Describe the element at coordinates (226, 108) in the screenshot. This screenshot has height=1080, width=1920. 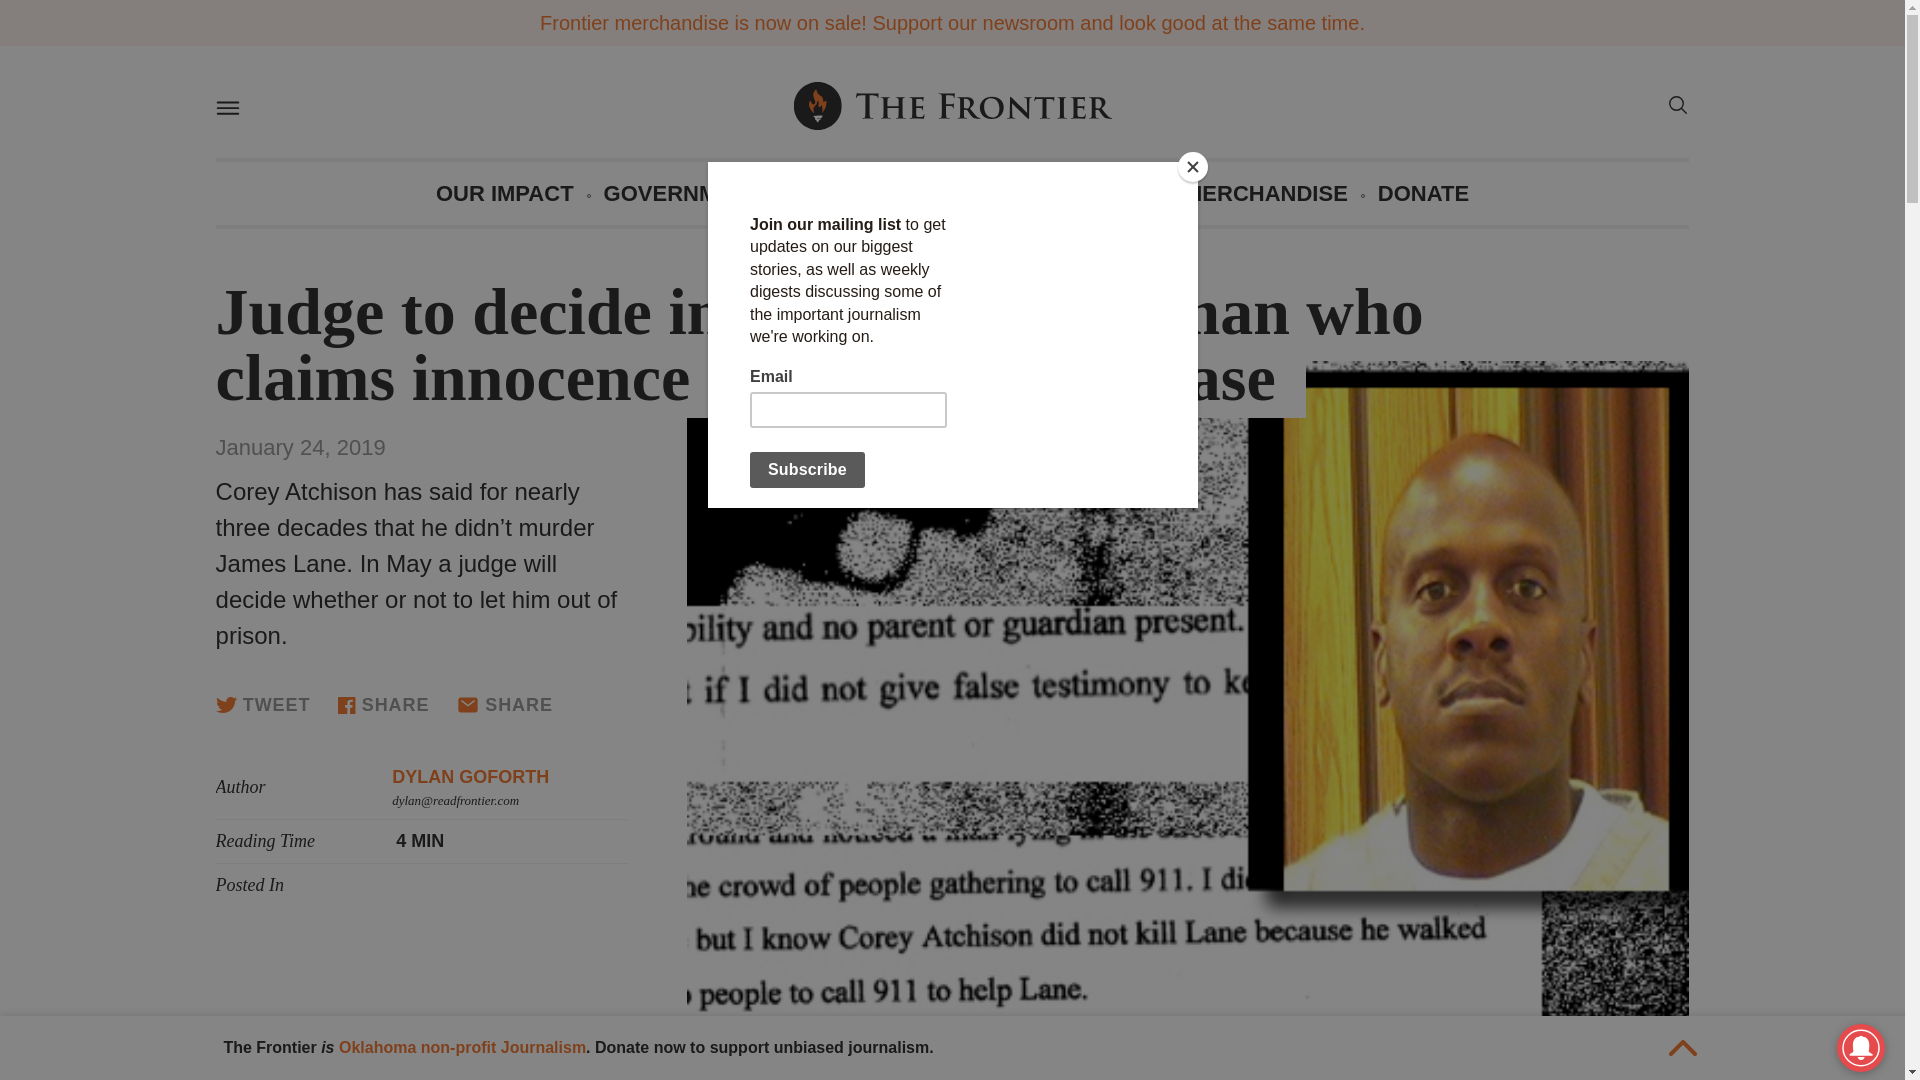
I see `menu-outline` at that location.